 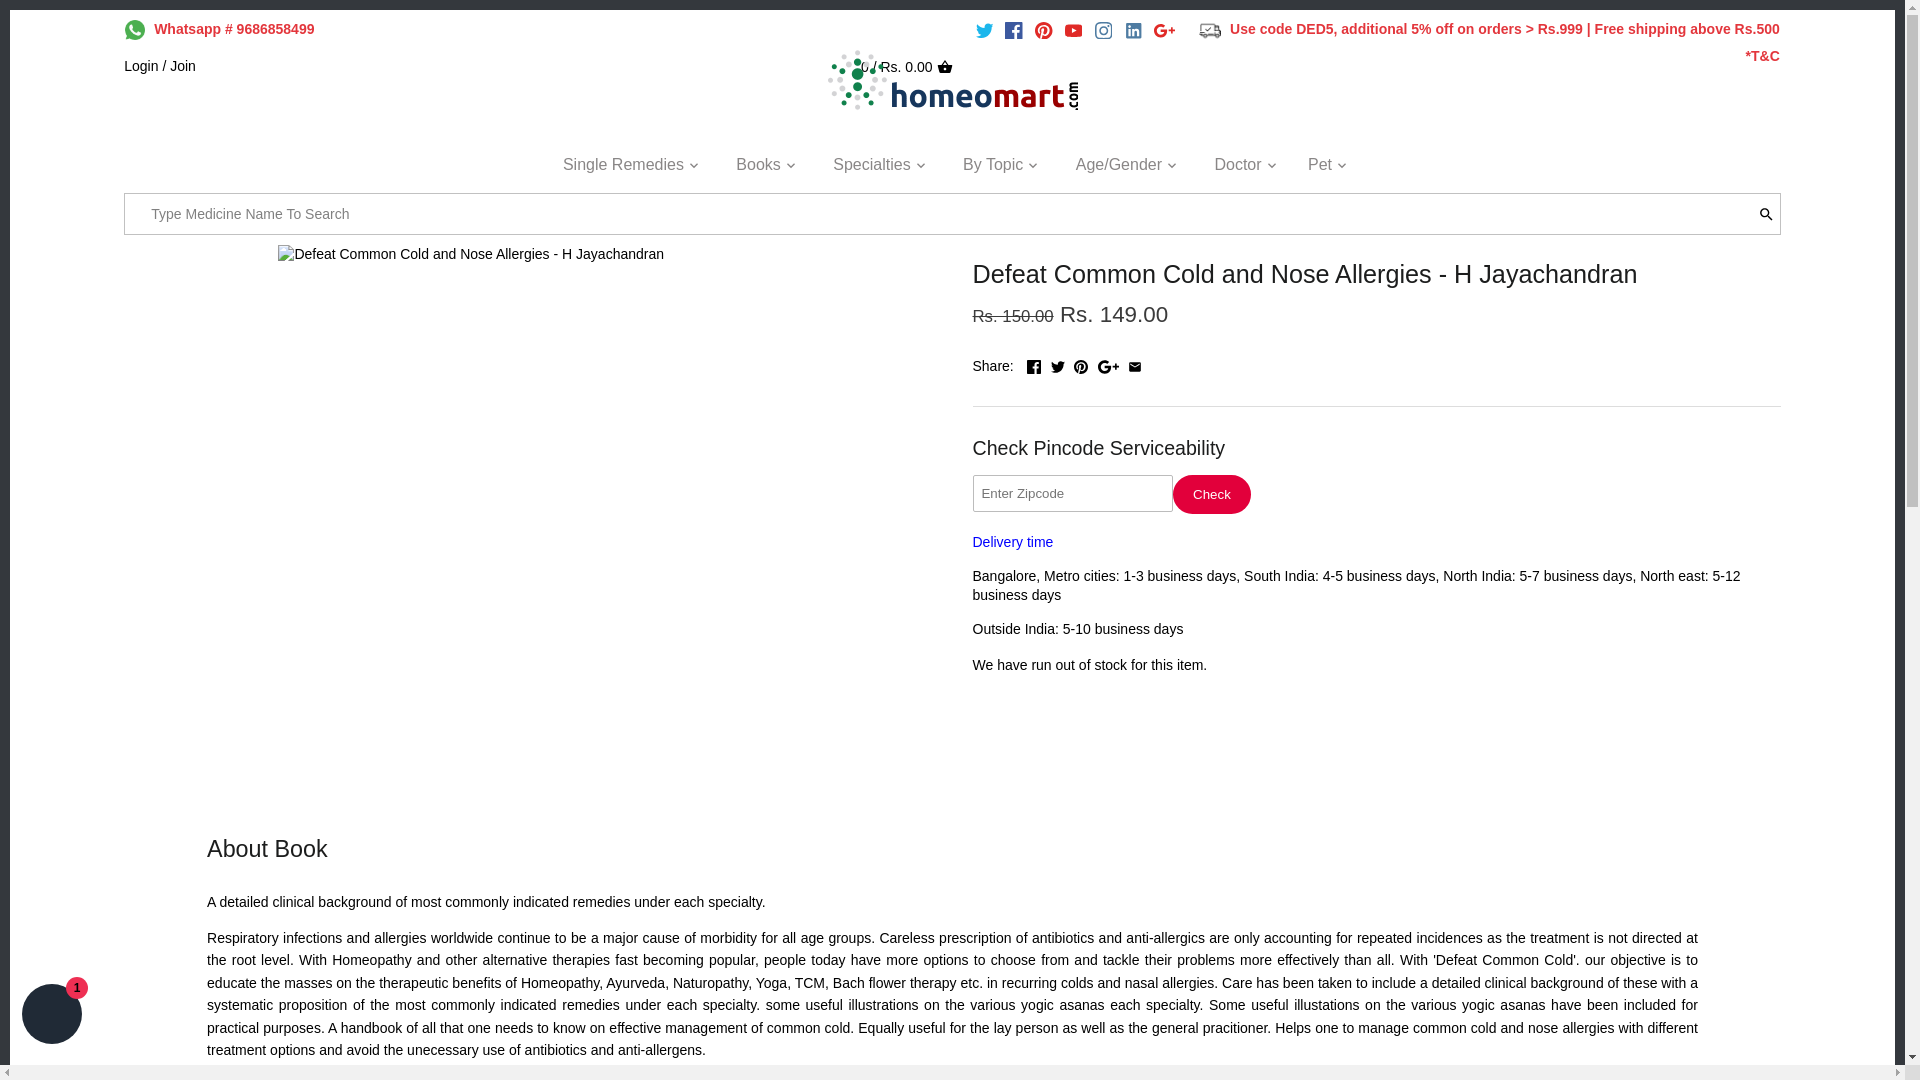 What do you see at coordinates (1164, 30) in the screenshot?
I see `GooglePlus` at bounding box center [1164, 30].